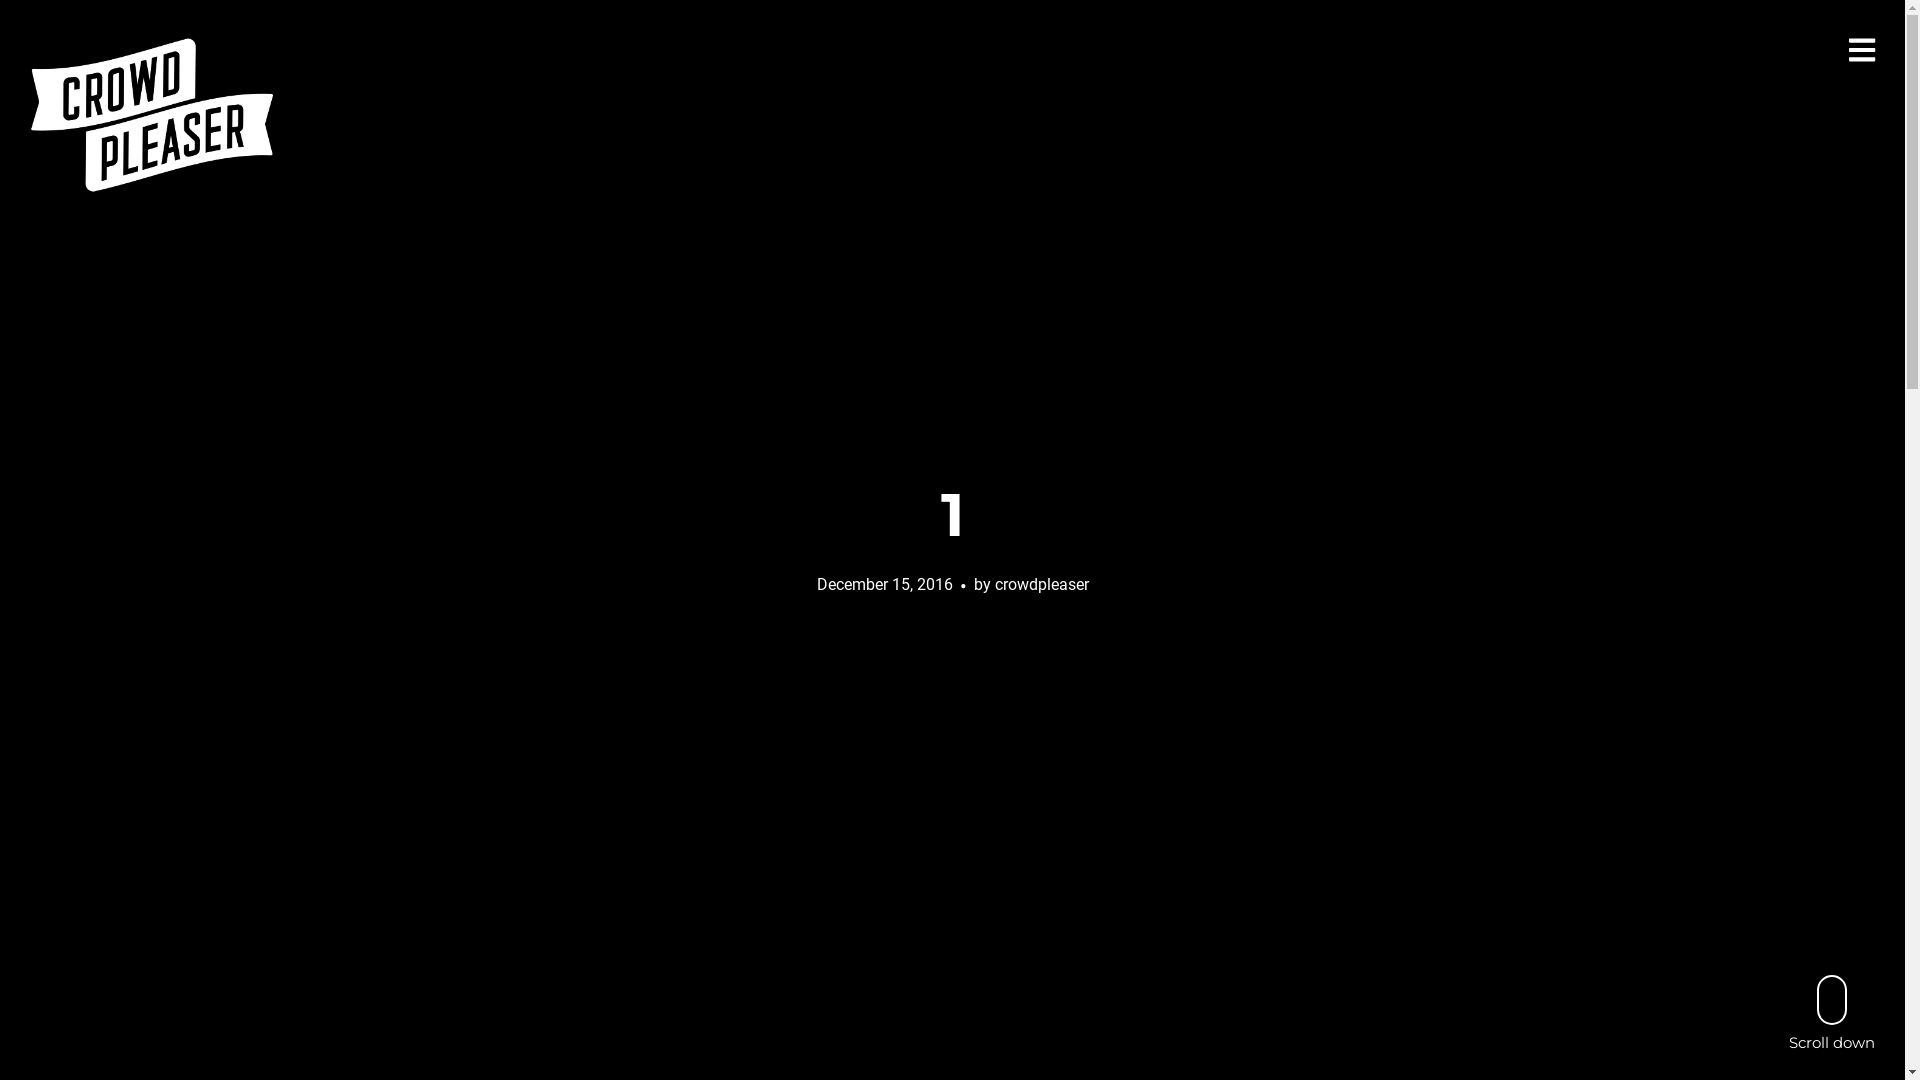  I want to click on Scroll down, so click(1832, 1012).